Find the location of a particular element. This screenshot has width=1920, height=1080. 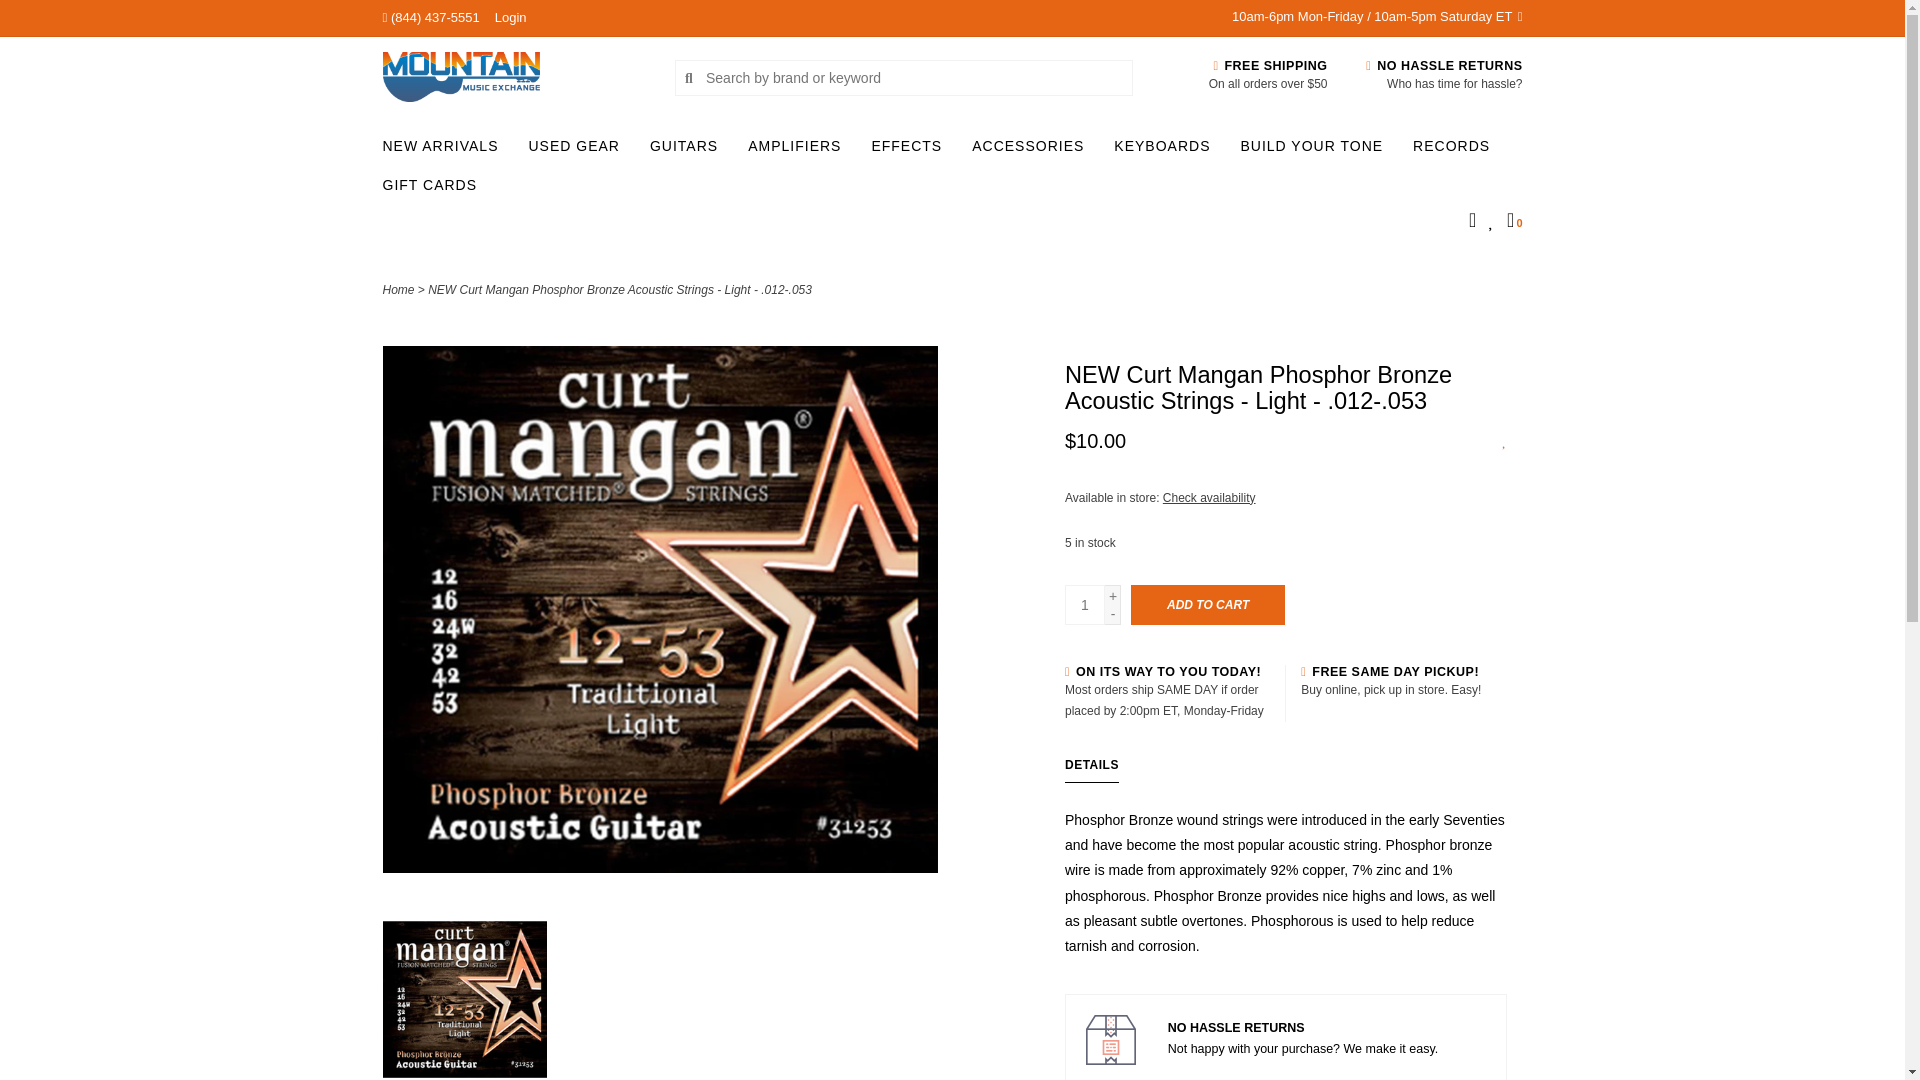

My account is located at coordinates (510, 16).